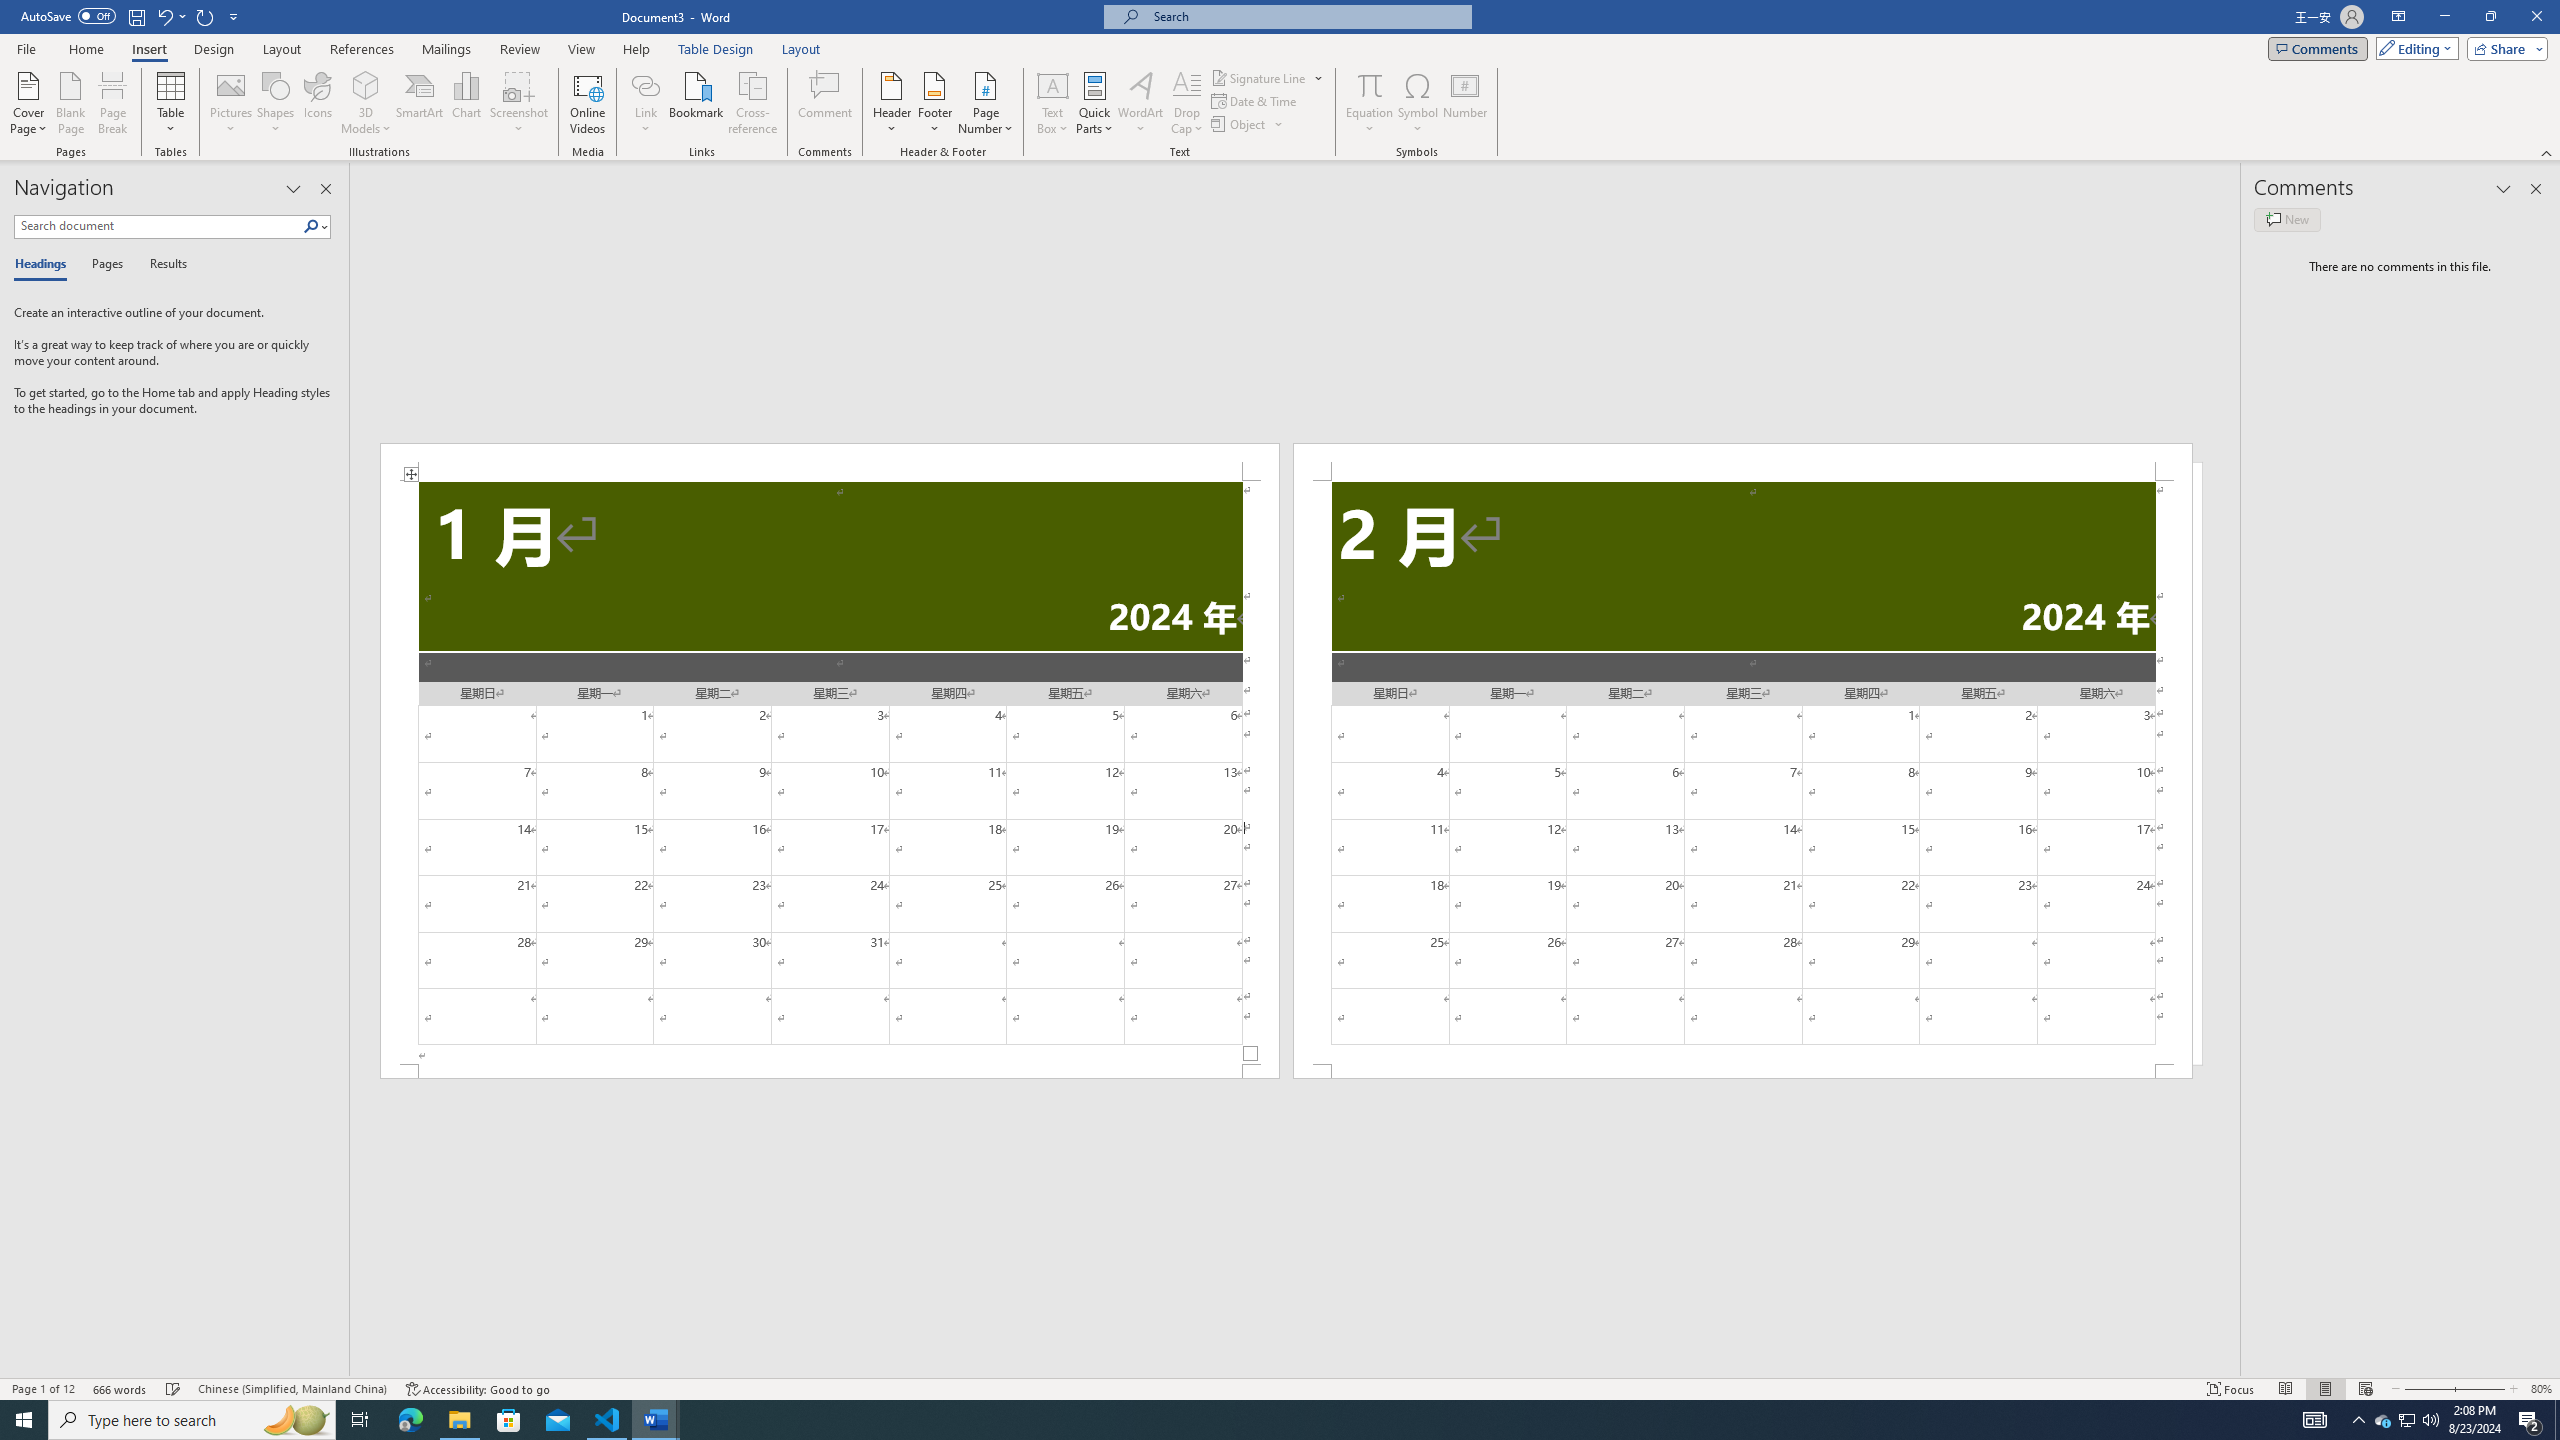  I want to click on Object..., so click(1240, 124).